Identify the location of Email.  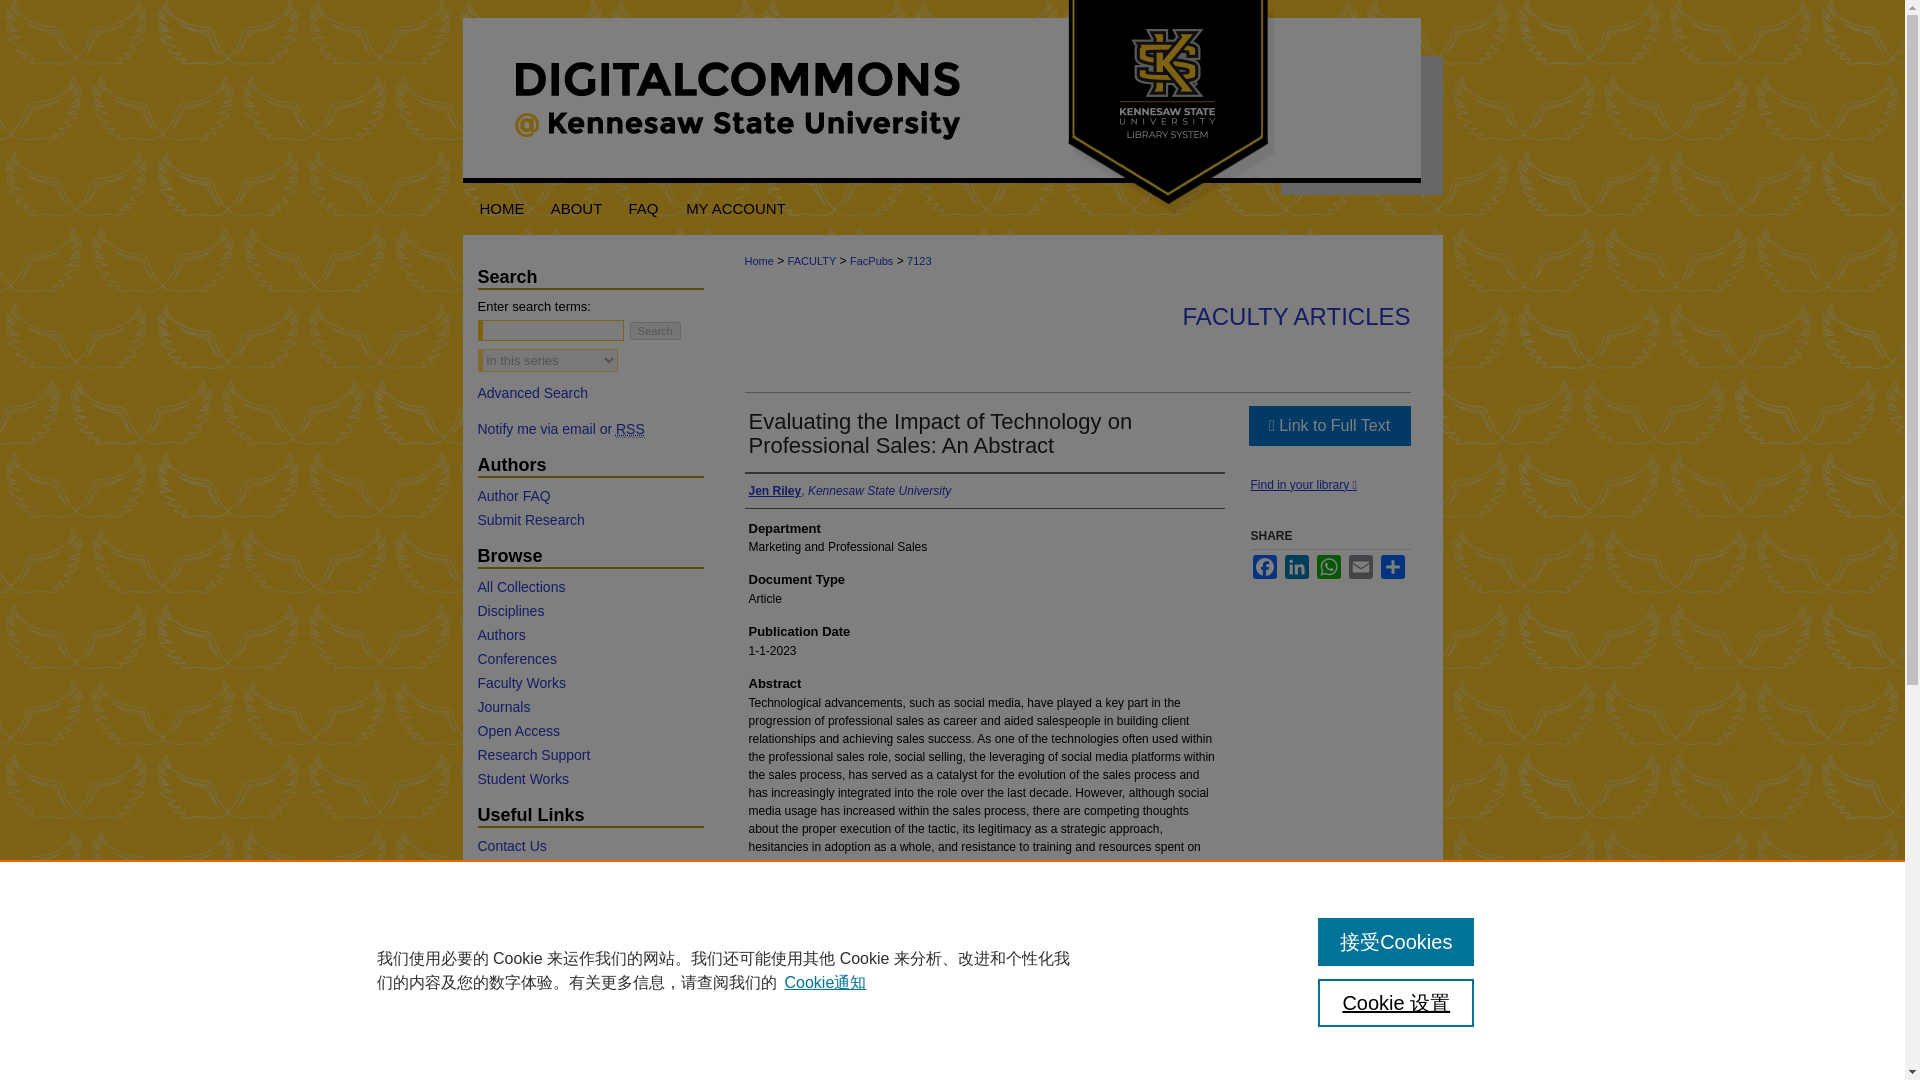
(1360, 566).